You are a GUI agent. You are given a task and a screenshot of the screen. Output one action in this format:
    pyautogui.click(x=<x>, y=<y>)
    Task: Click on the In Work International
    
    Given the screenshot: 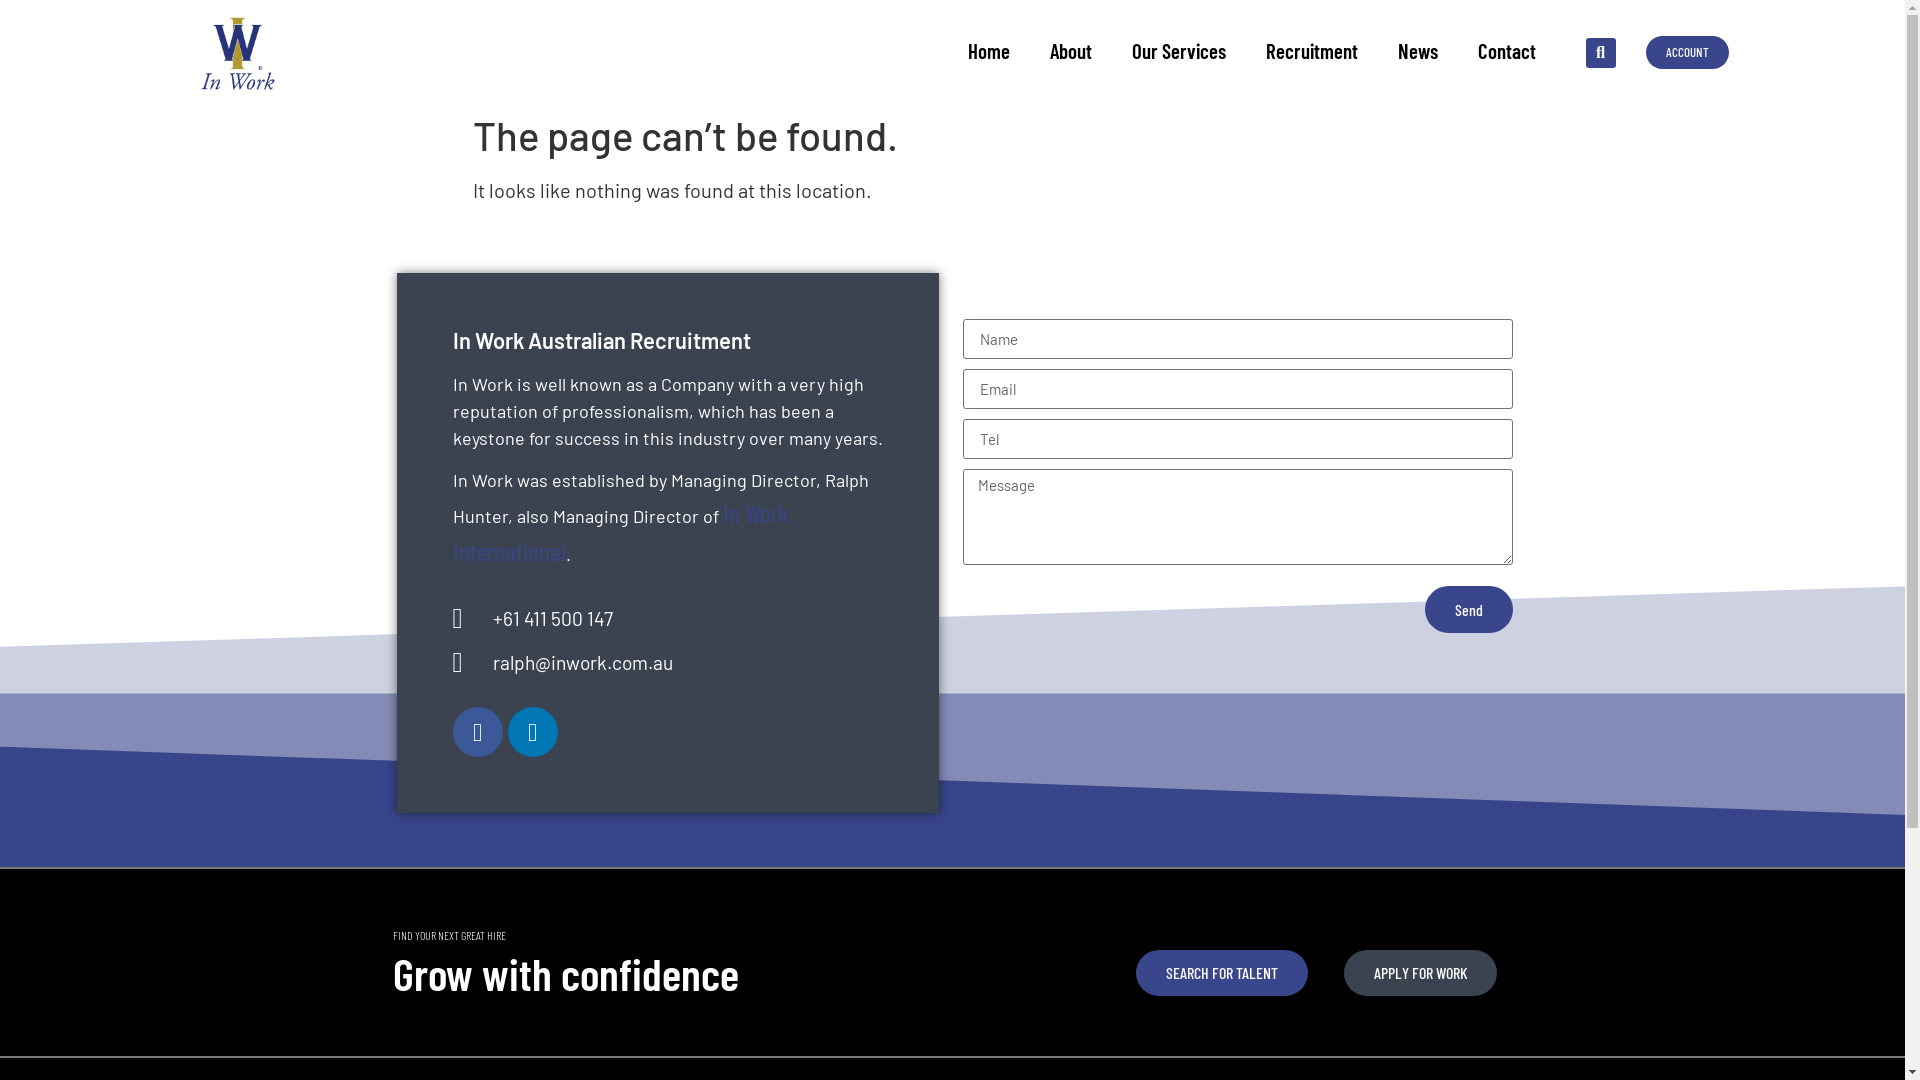 What is the action you would take?
    pyautogui.click(x=620, y=532)
    